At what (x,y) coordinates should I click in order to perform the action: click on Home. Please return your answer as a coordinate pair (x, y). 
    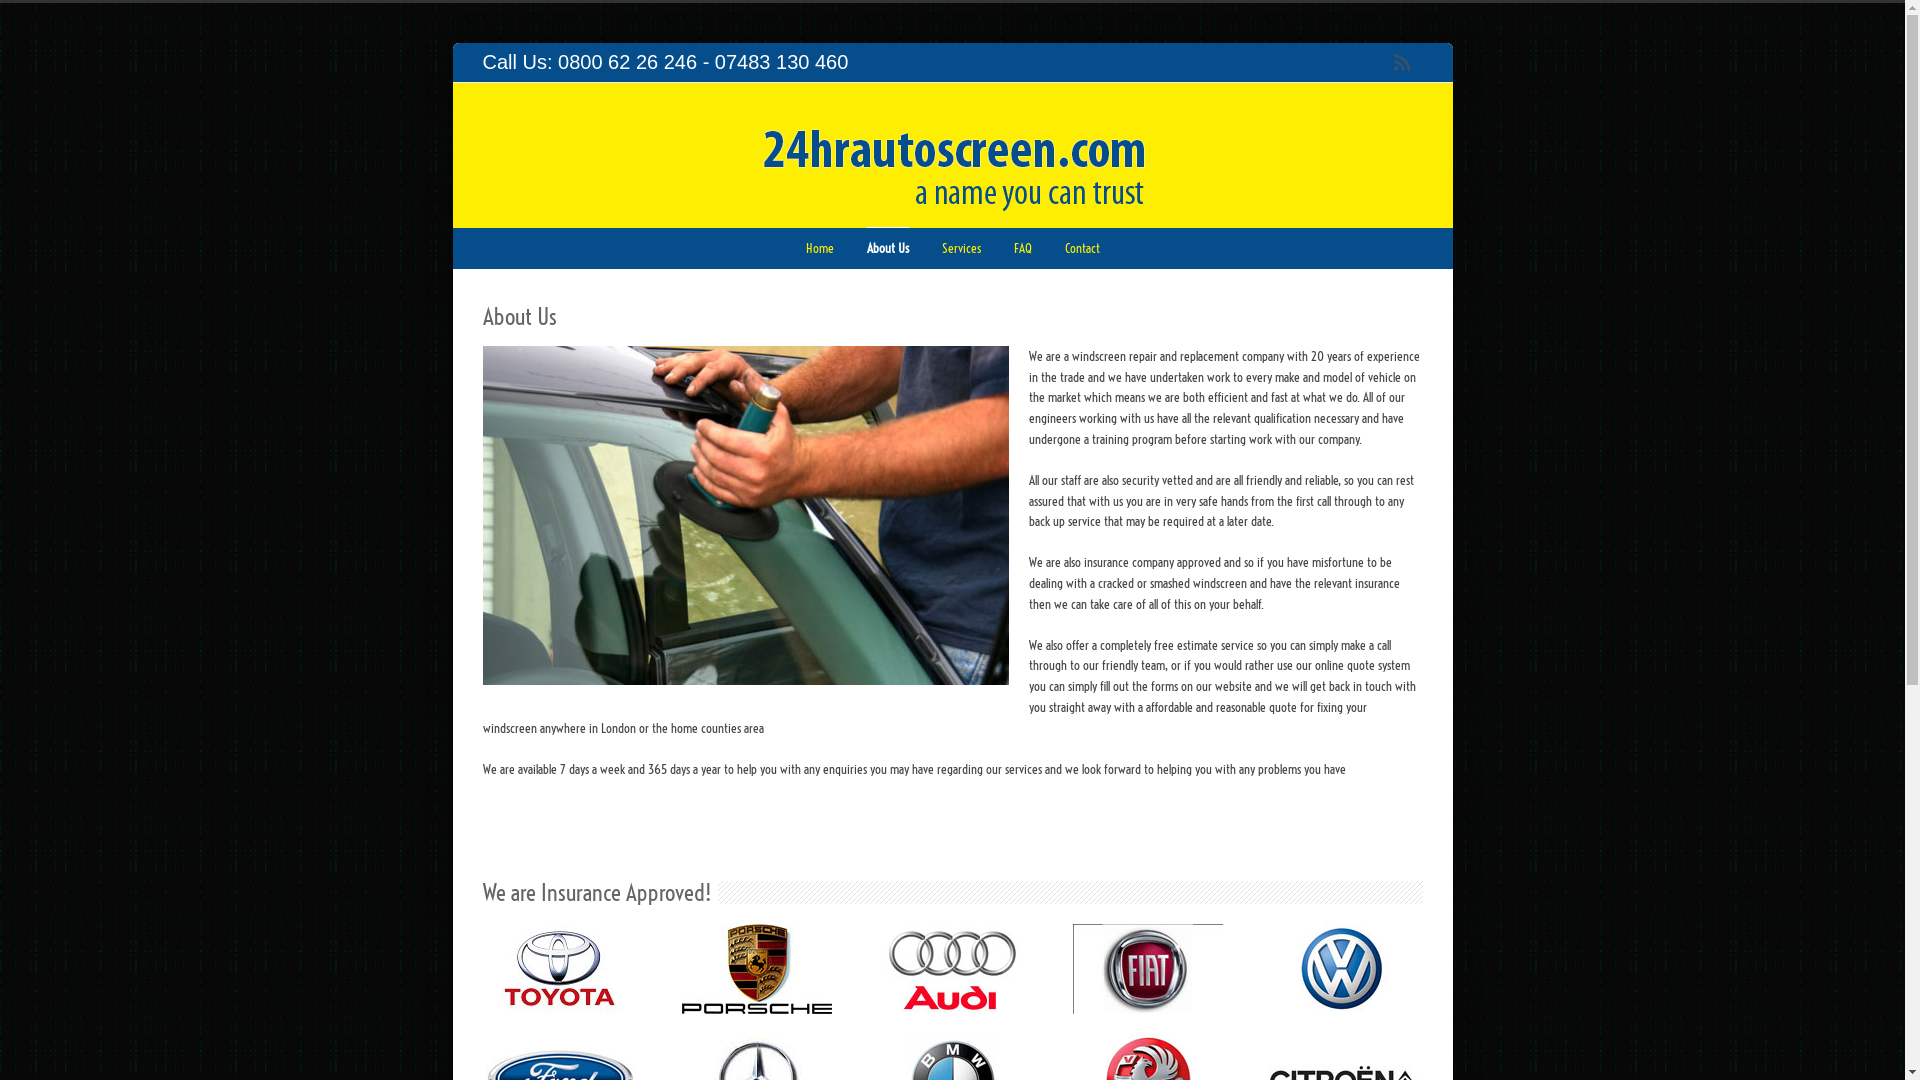
    Looking at the image, I should click on (820, 248).